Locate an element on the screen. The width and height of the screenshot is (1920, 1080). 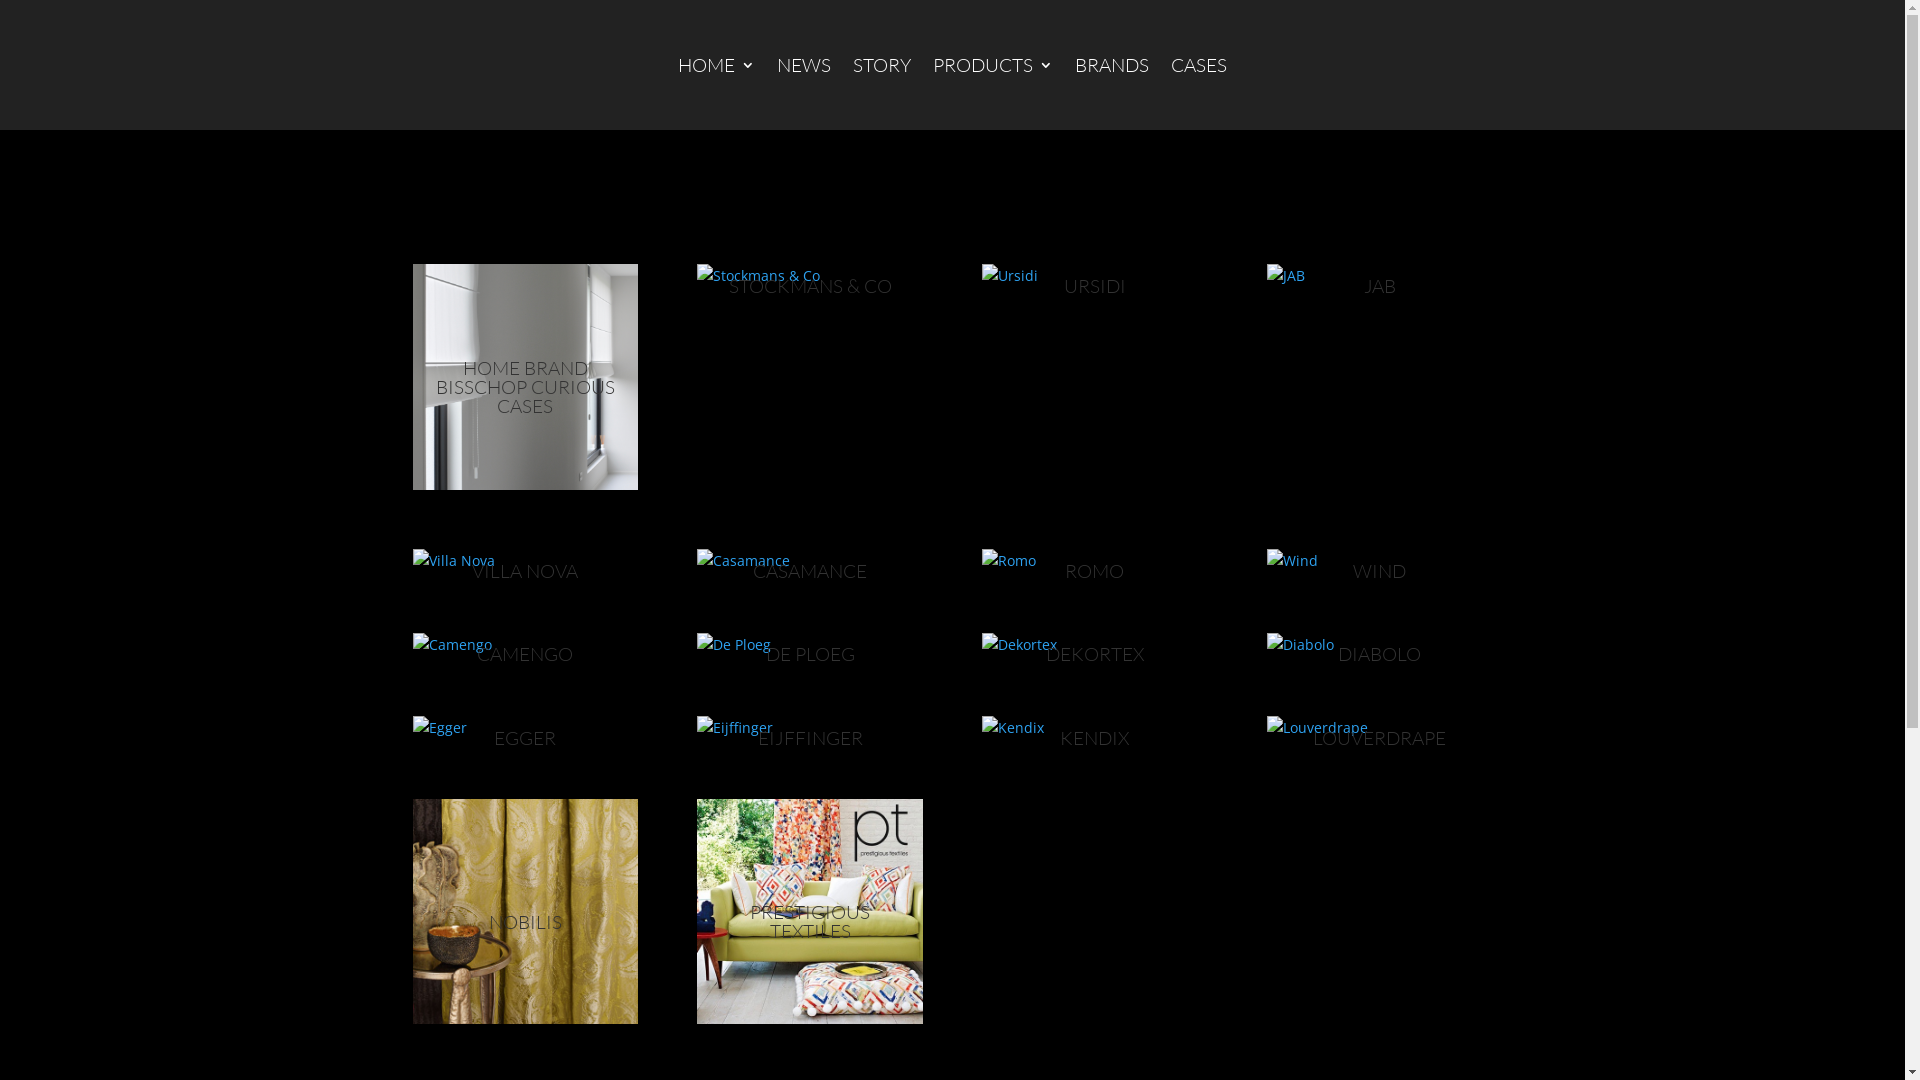
Villa Nova is located at coordinates (524, 561).